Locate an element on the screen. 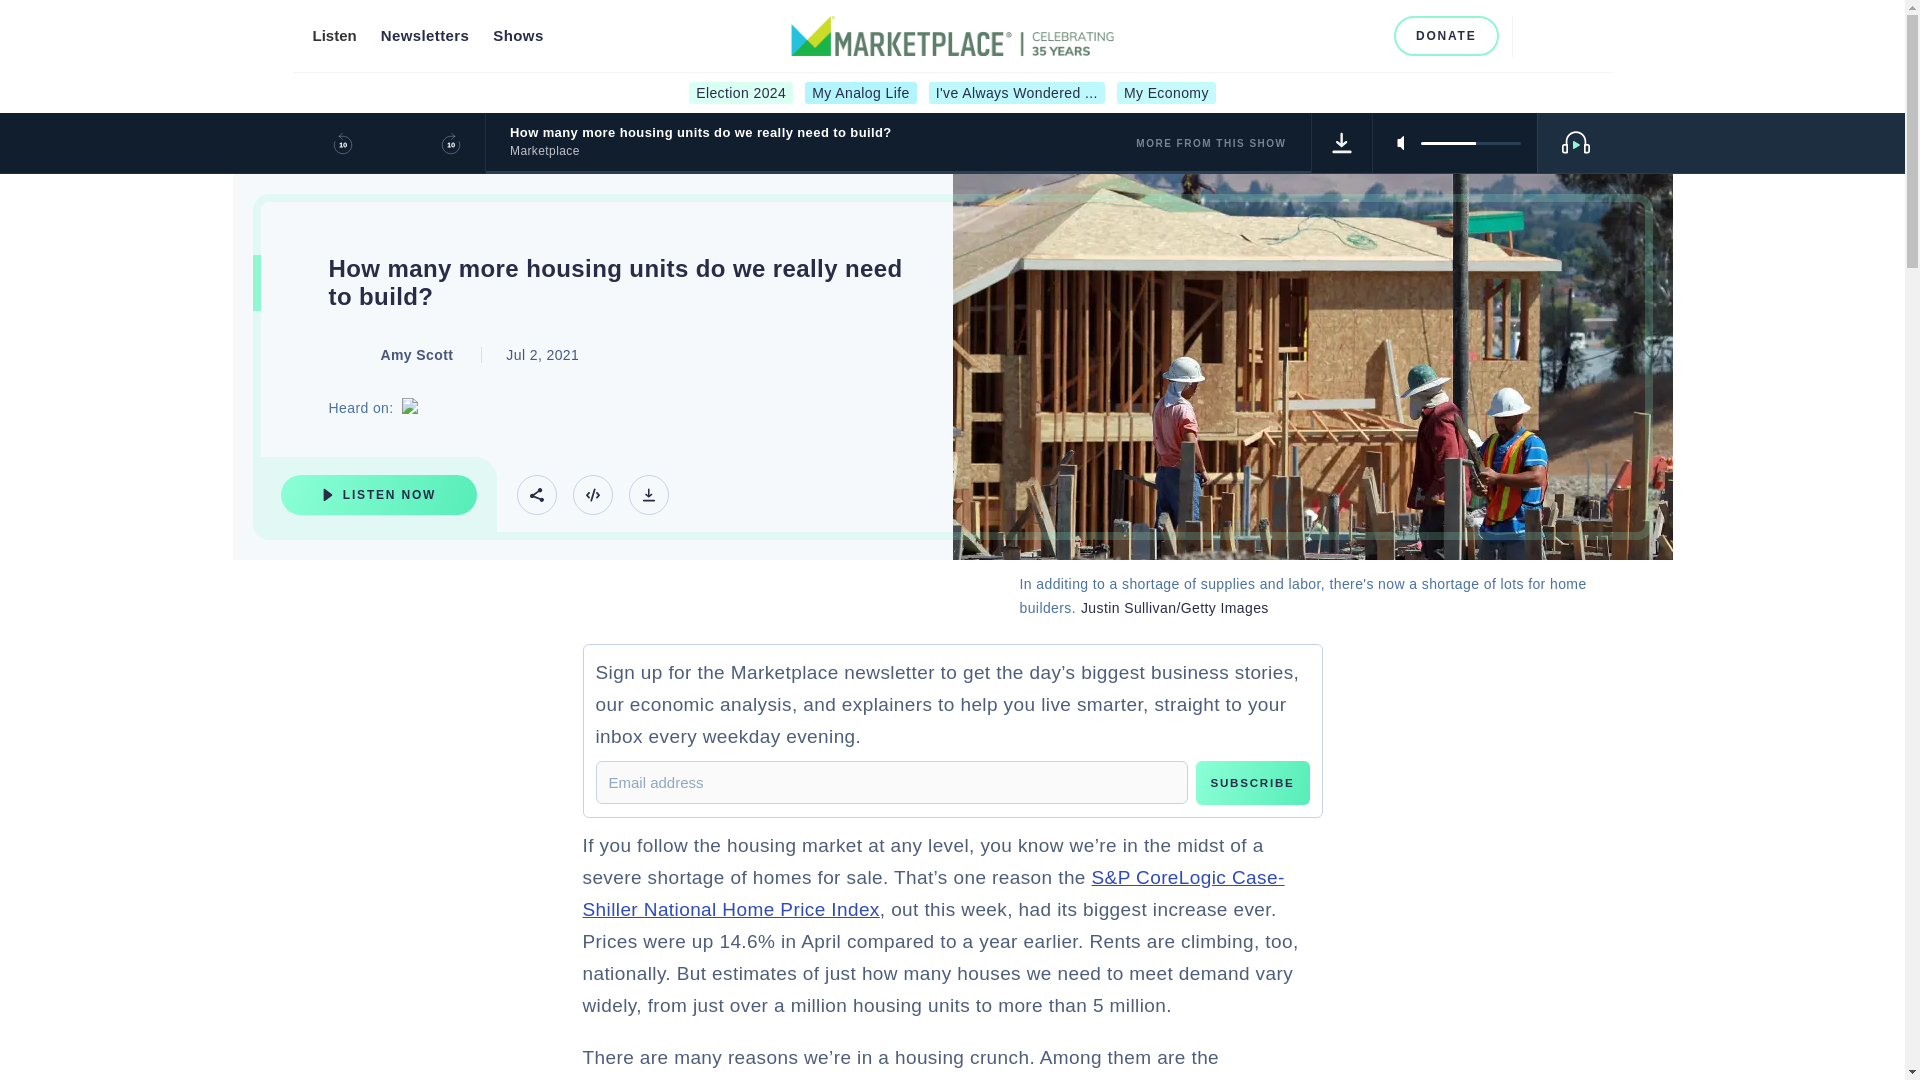  volume is located at coordinates (1470, 142).